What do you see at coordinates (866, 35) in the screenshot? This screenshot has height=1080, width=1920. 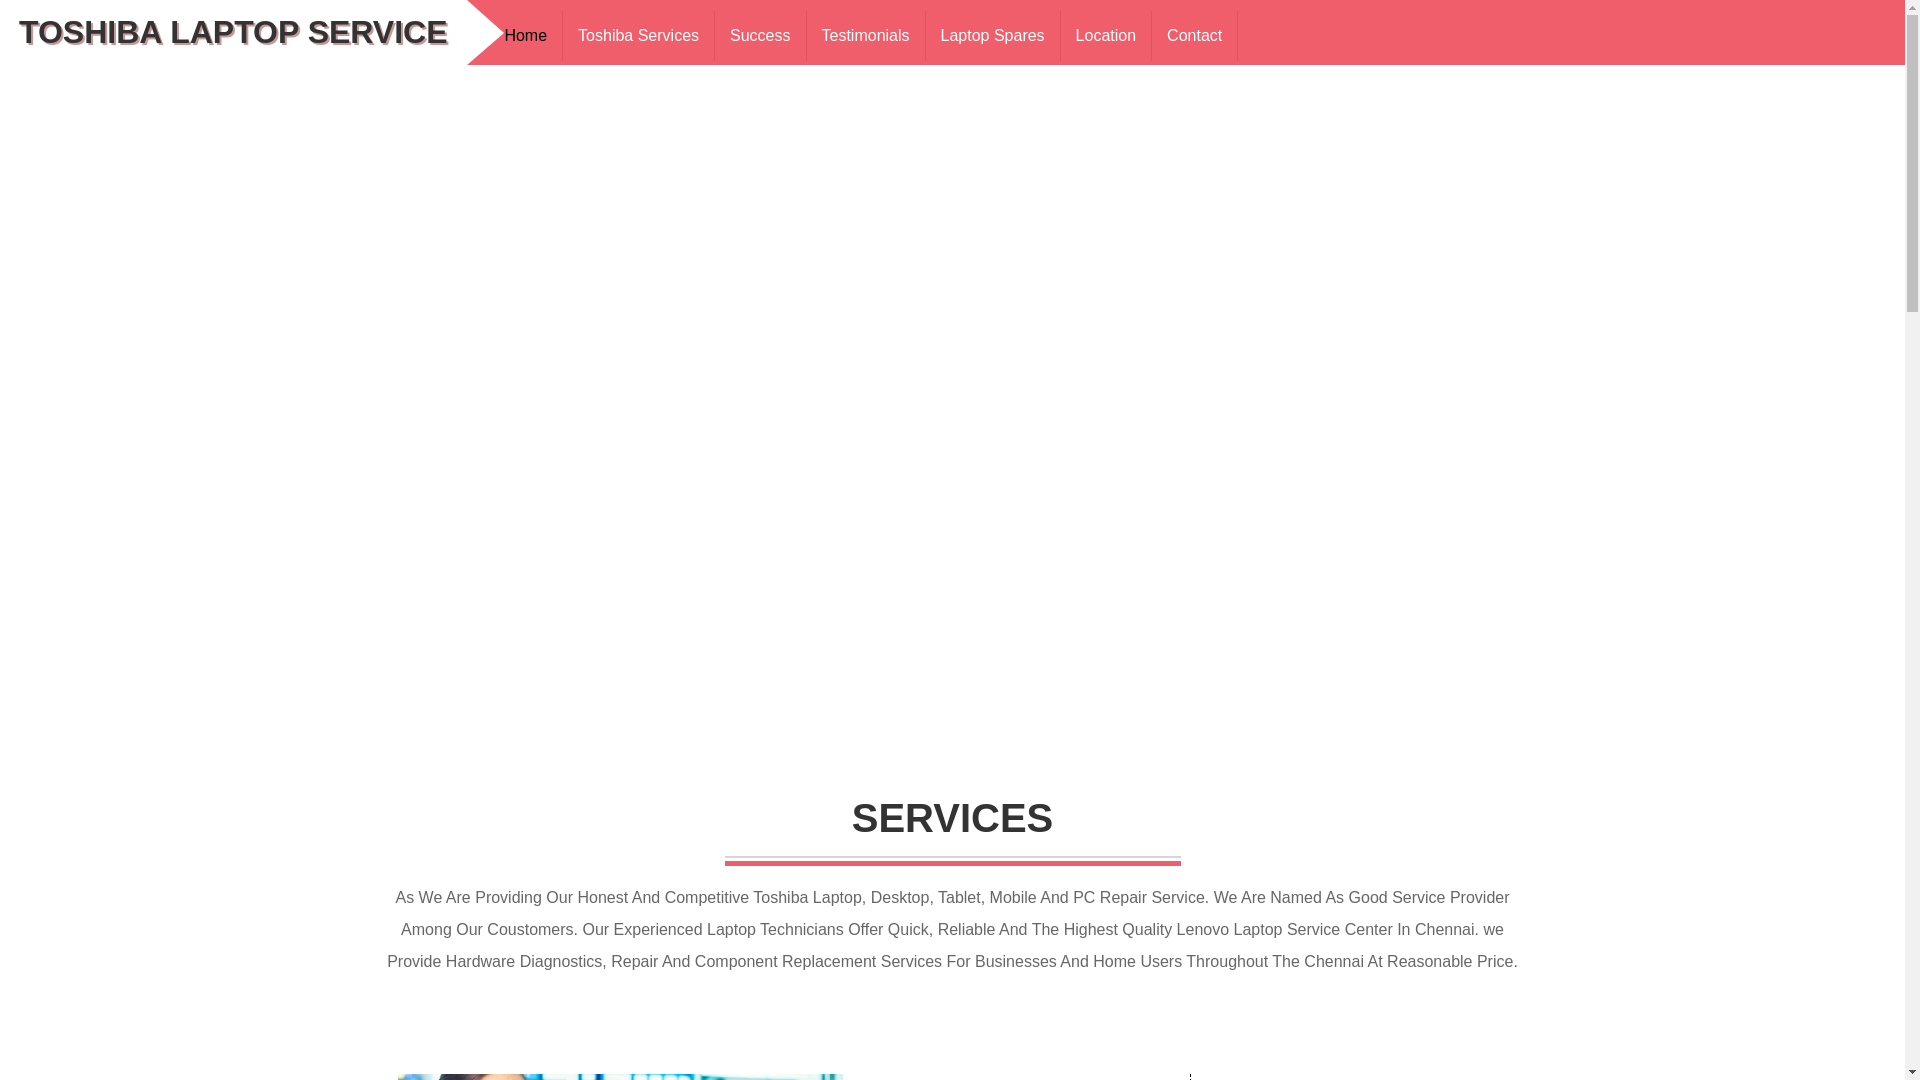 I see `Testimonials` at bounding box center [866, 35].